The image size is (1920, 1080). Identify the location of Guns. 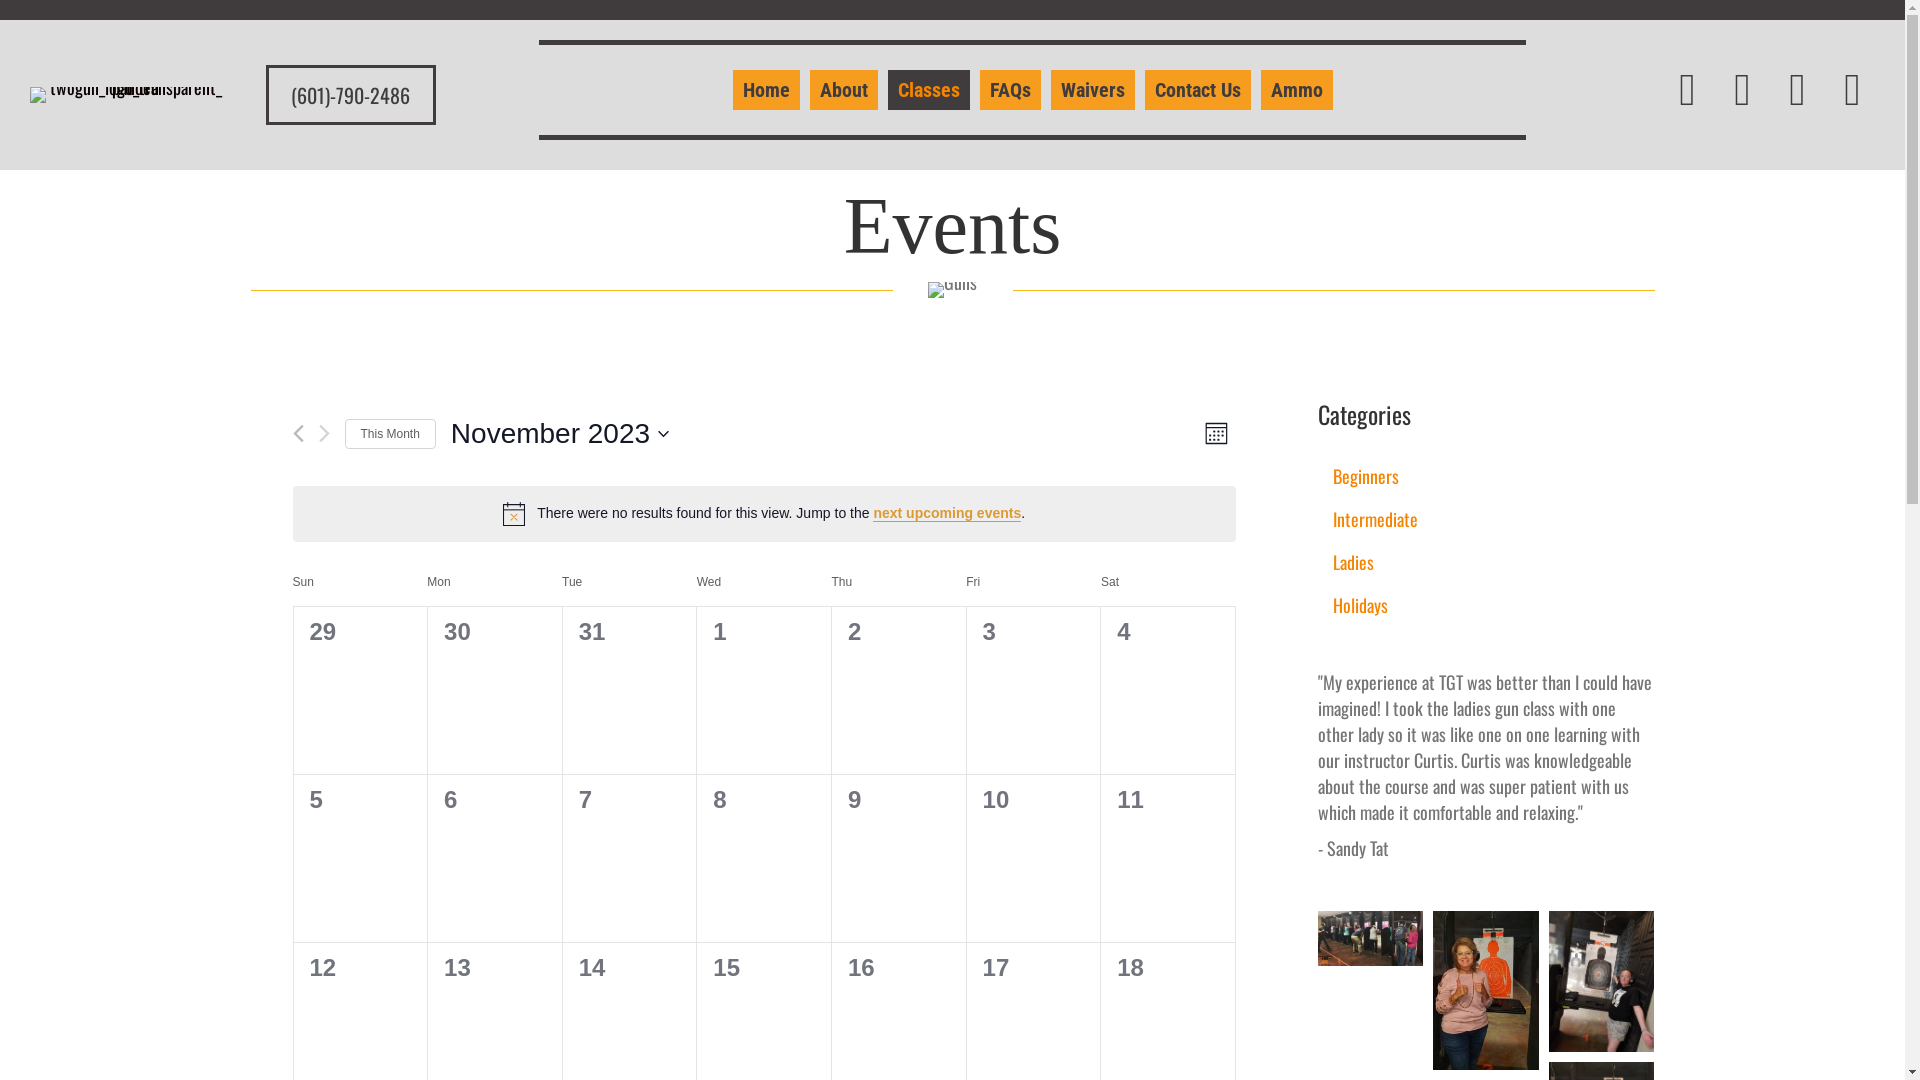
(952, 290).